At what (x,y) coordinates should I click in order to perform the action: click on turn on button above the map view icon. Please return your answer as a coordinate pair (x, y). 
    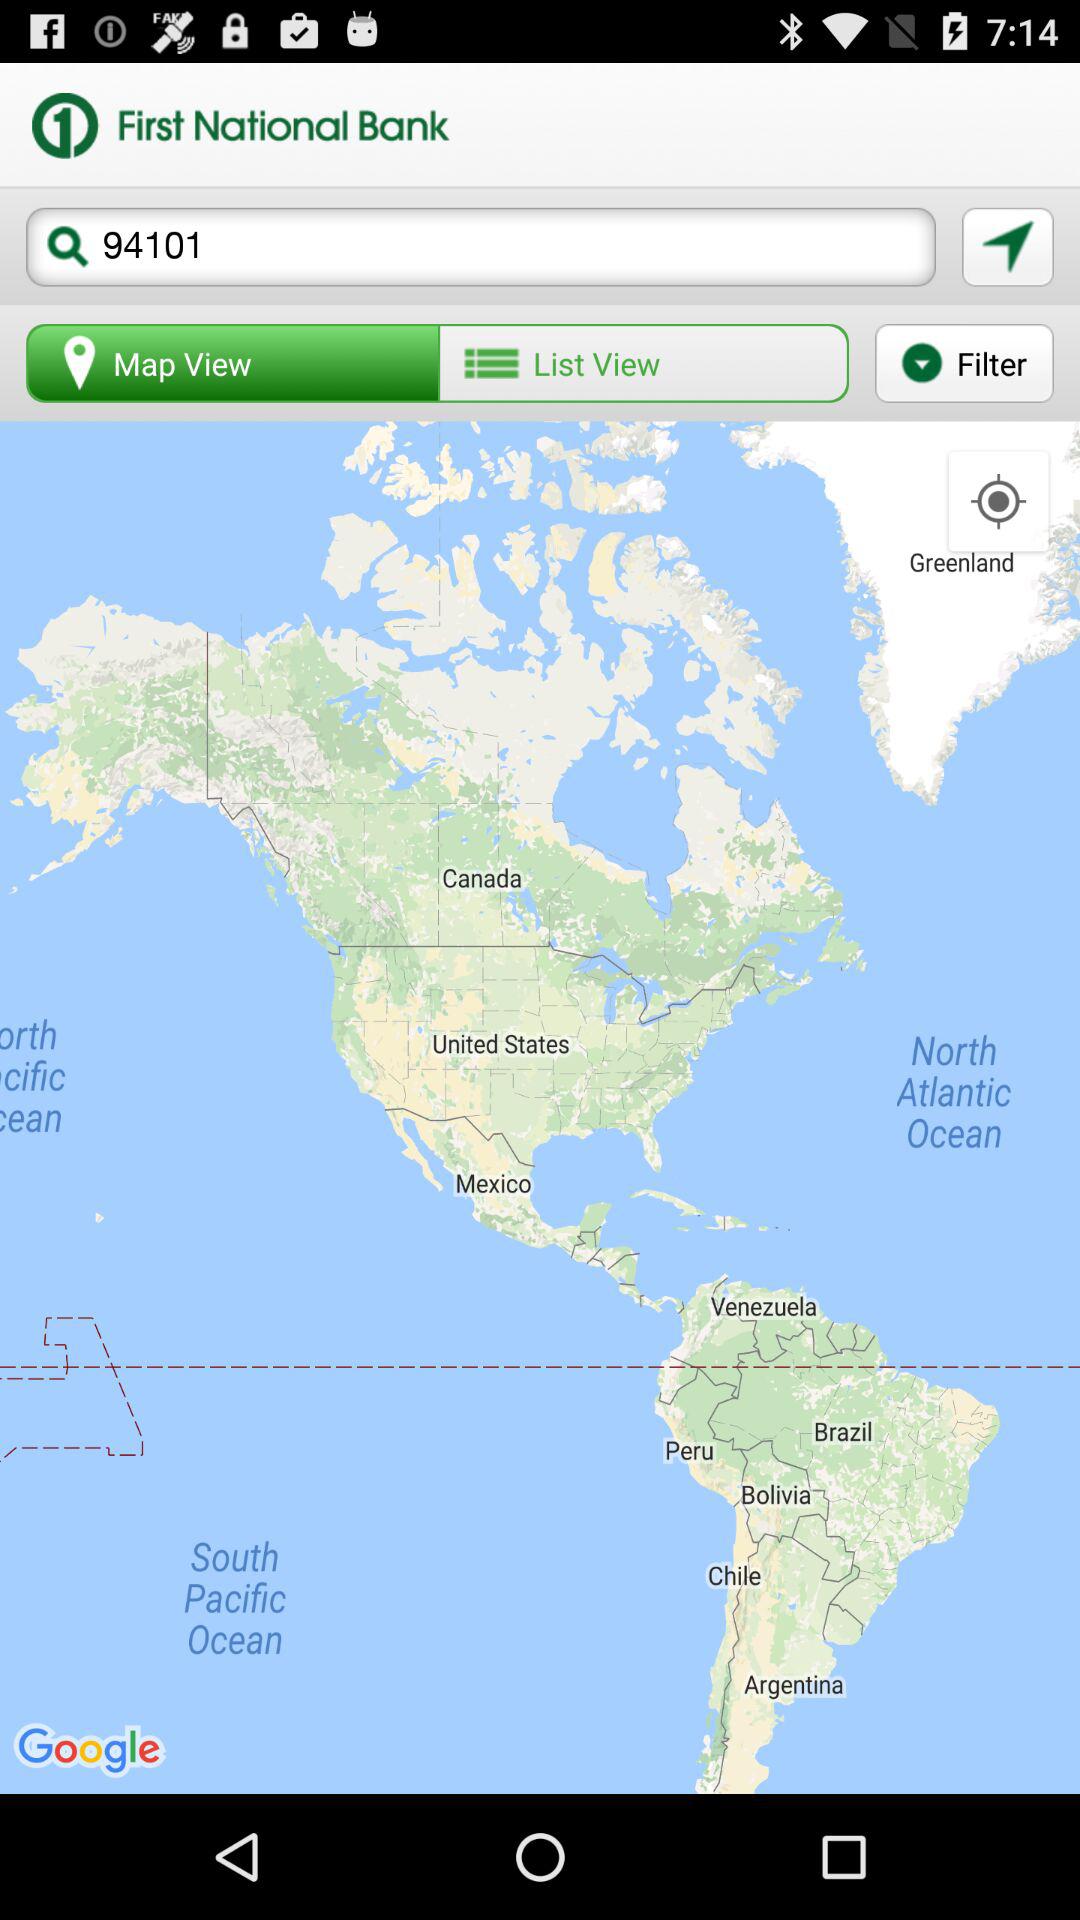
    Looking at the image, I should click on (481, 246).